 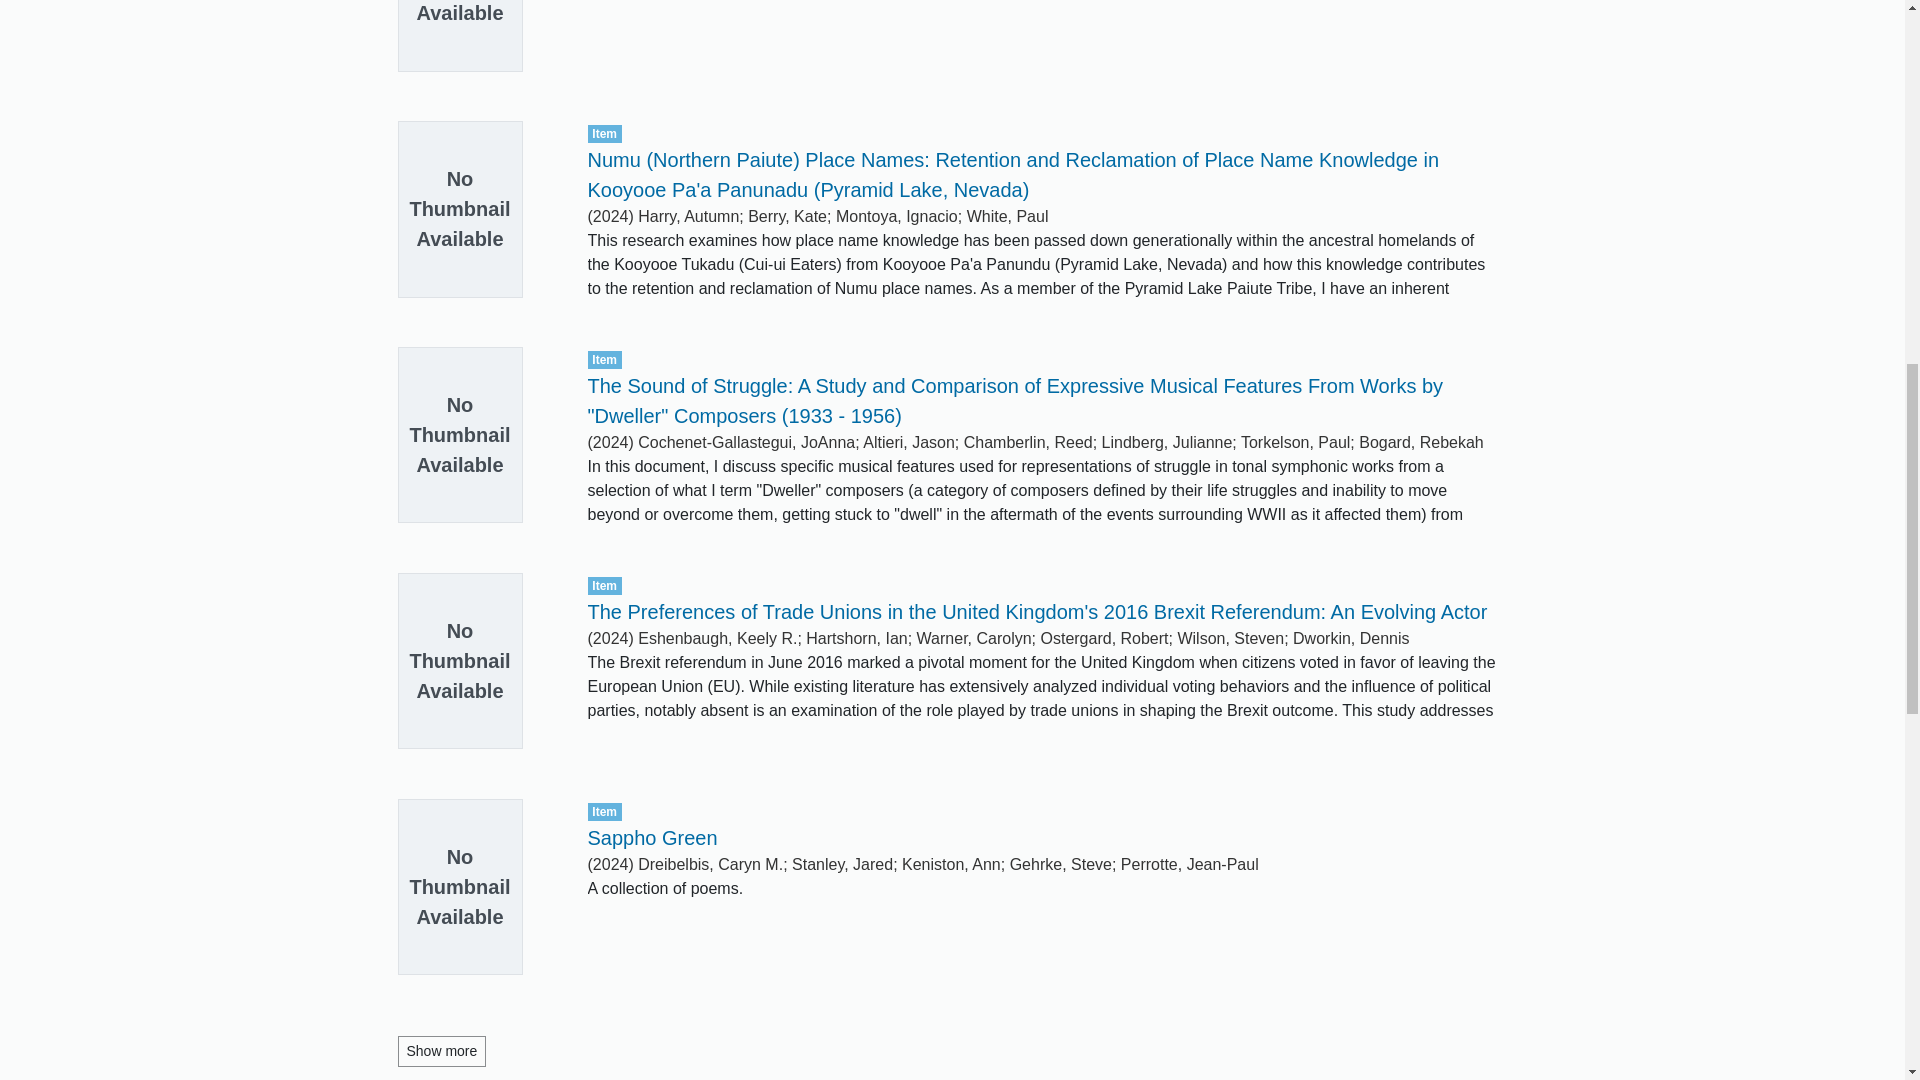 What do you see at coordinates (442, 1051) in the screenshot?
I see `Show more` at bounding box center [442, 1051].